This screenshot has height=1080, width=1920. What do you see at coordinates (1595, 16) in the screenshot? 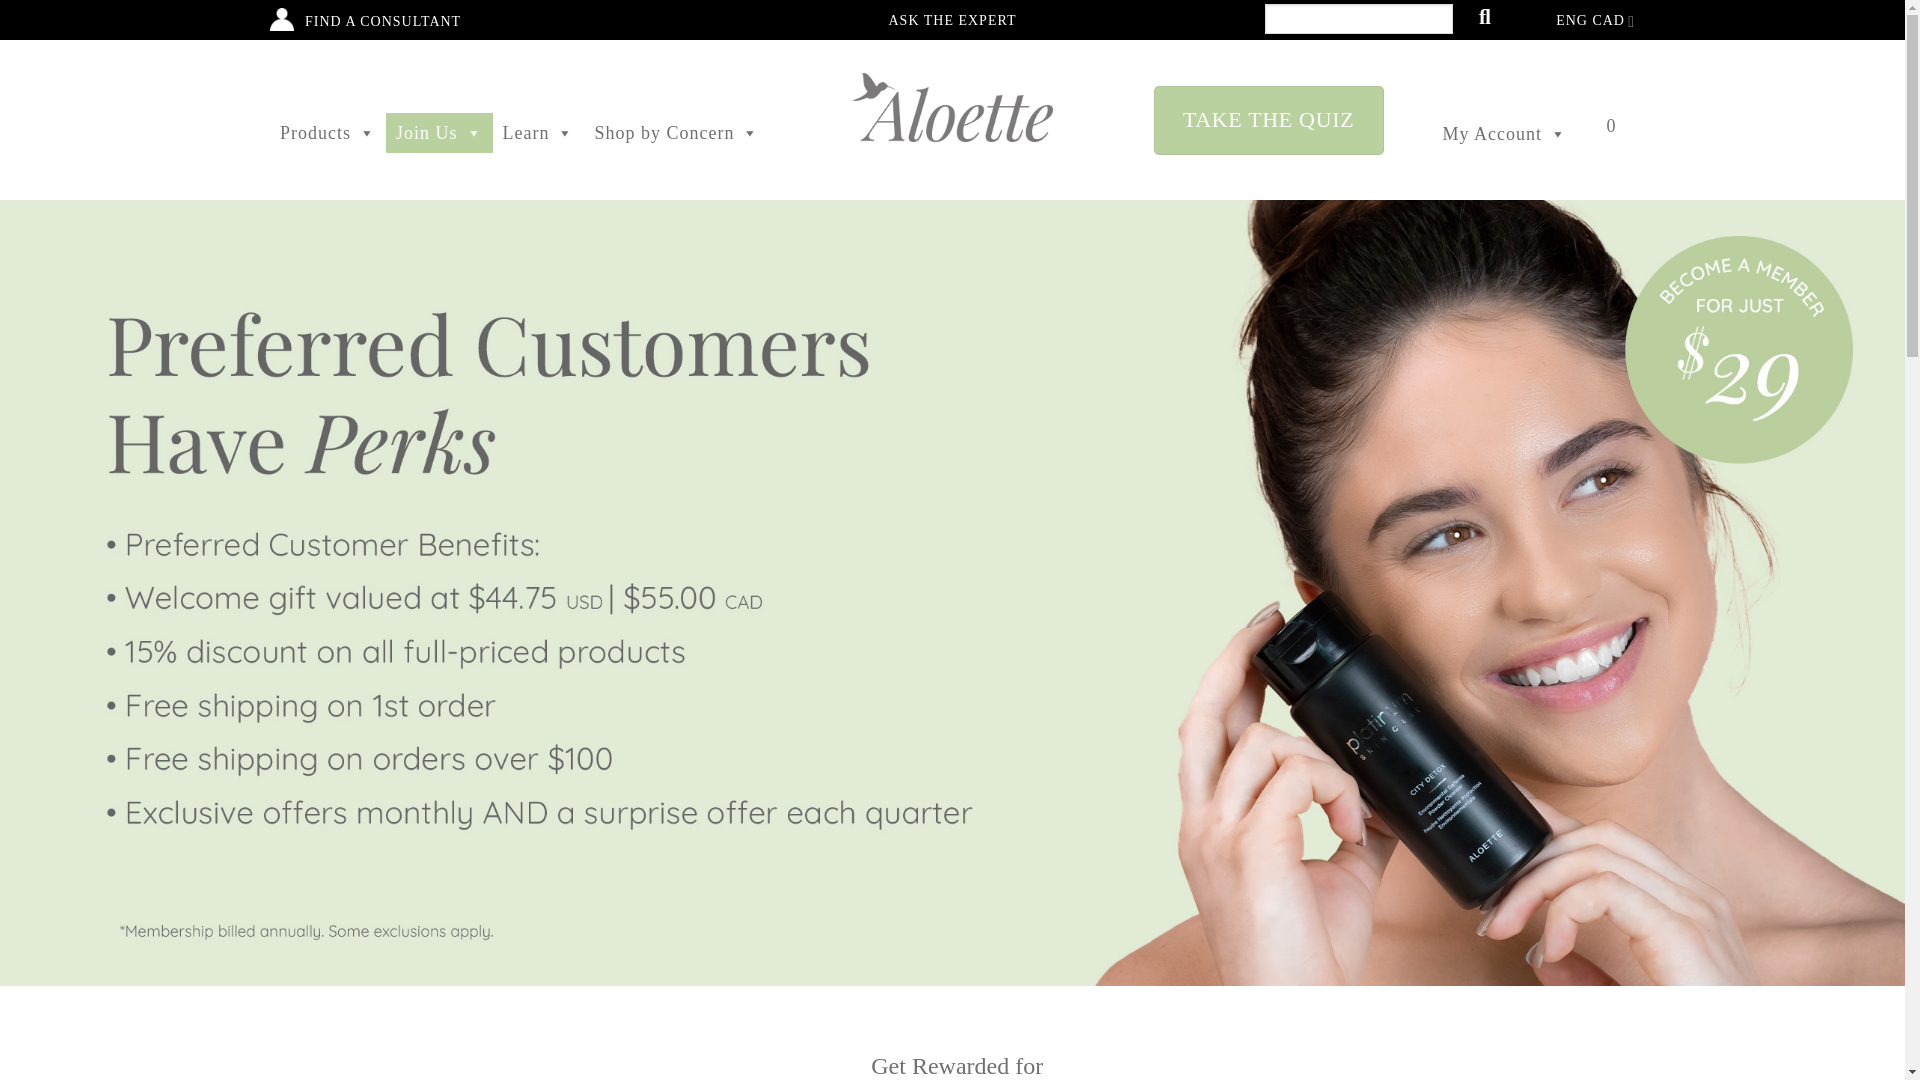
I see `ENG CAD` at bounding box center [1595, 16].